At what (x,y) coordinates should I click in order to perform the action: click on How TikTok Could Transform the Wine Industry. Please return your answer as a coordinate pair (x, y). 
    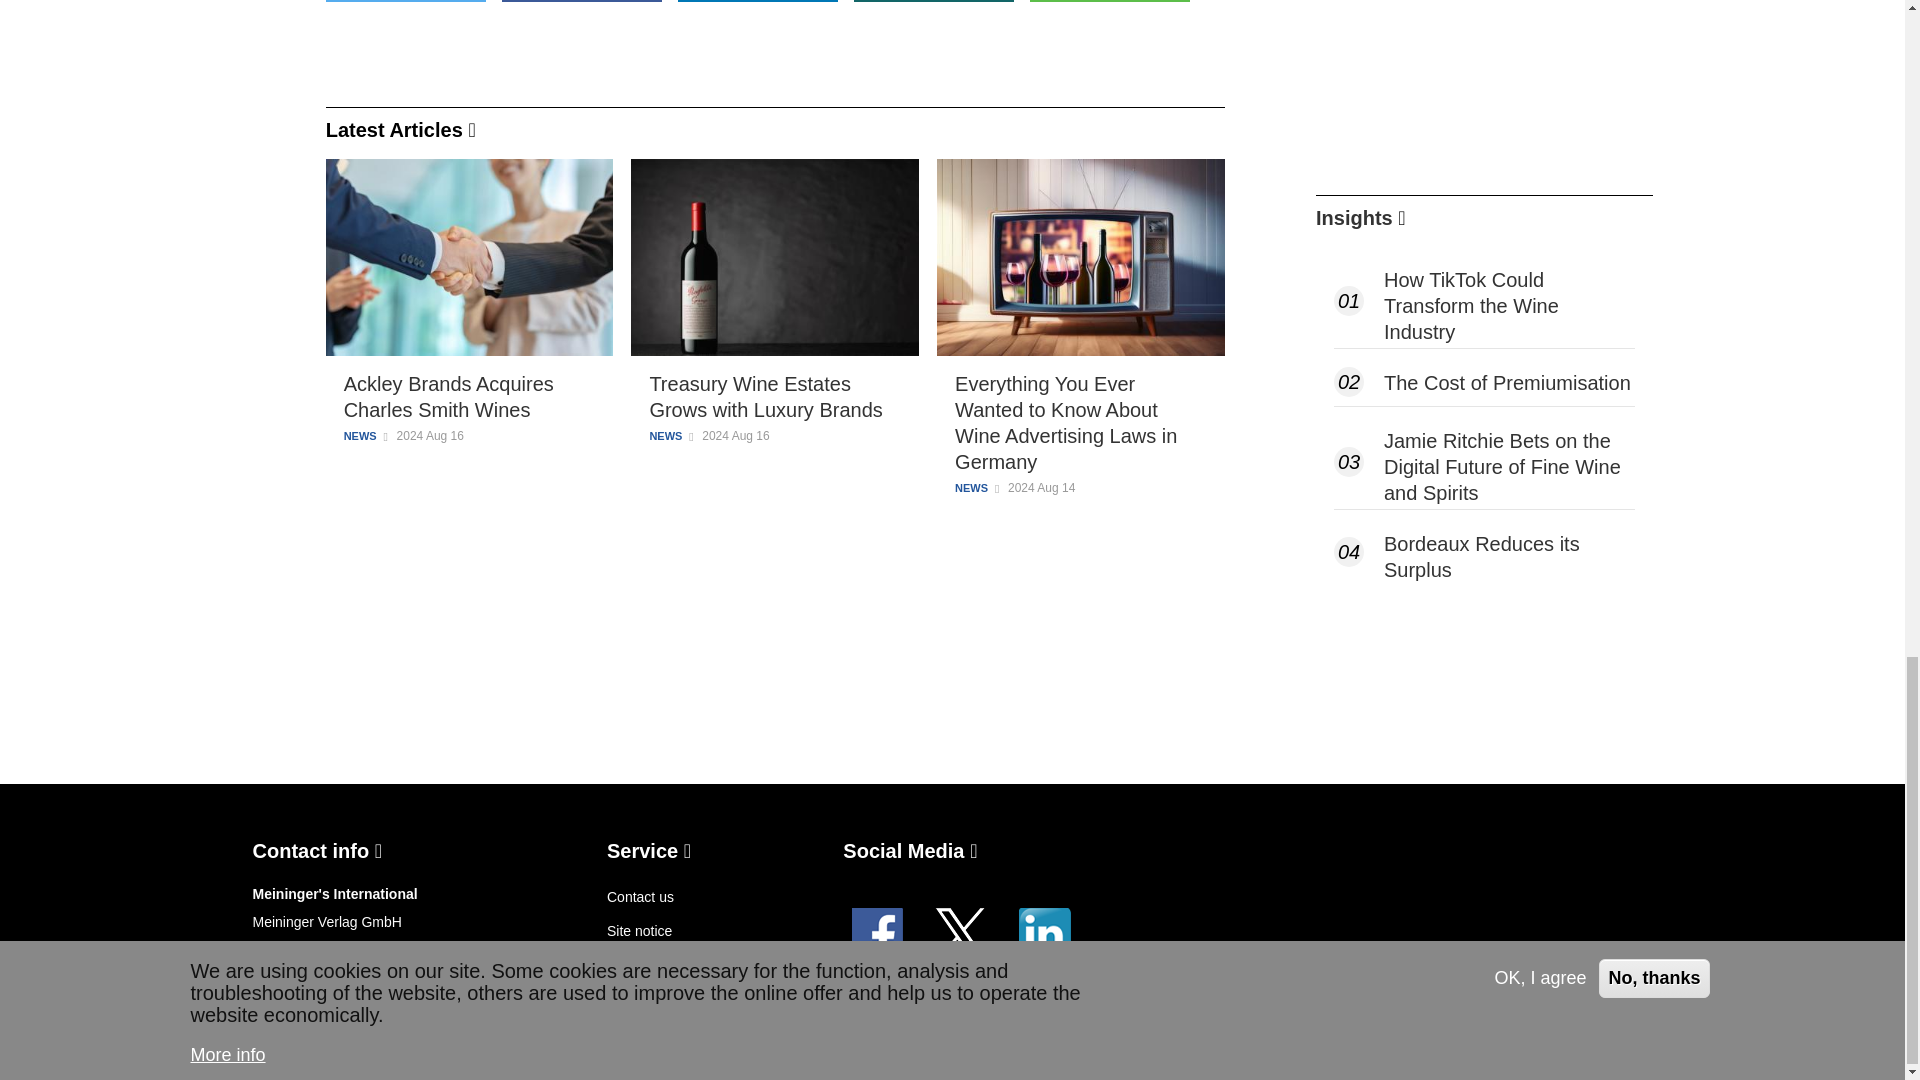
    Looking at the image, I should click on (1510, 305).